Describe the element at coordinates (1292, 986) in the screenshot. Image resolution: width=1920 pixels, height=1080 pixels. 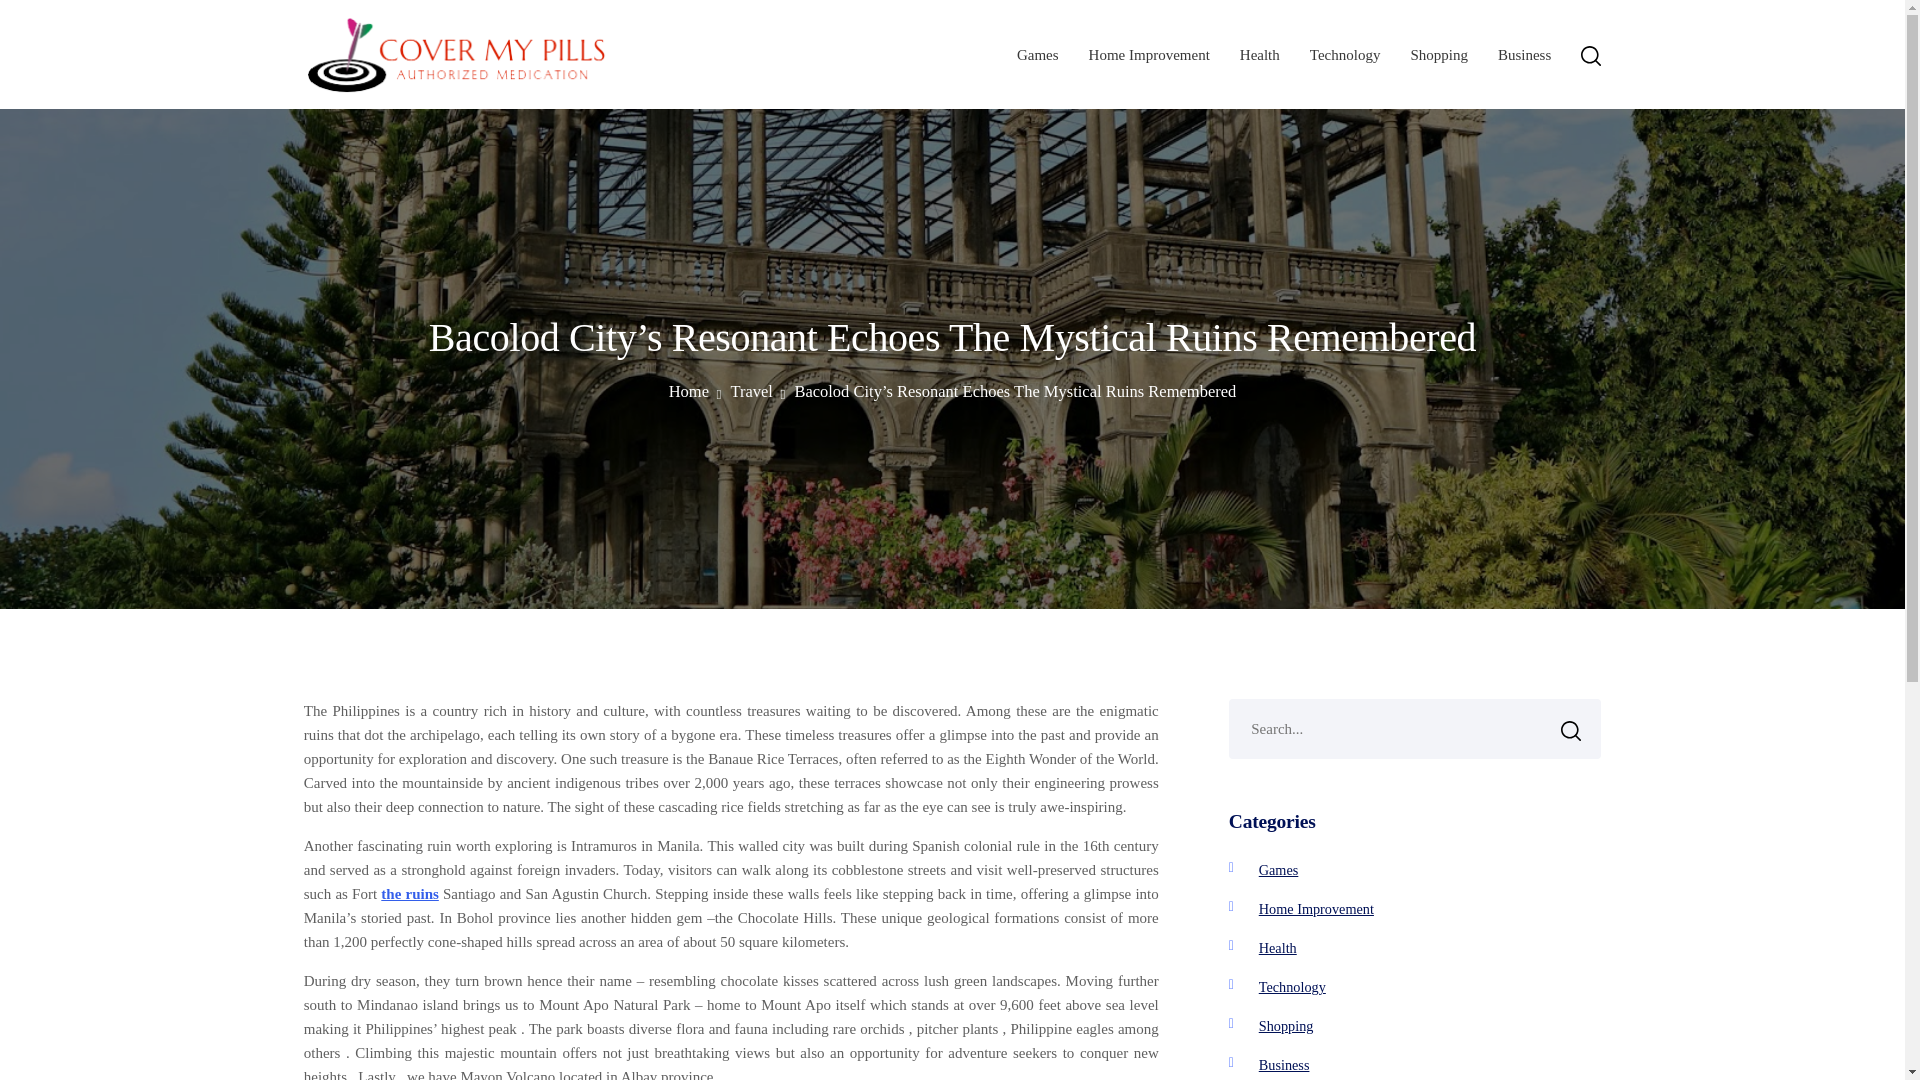
I see `Technology` at that location.